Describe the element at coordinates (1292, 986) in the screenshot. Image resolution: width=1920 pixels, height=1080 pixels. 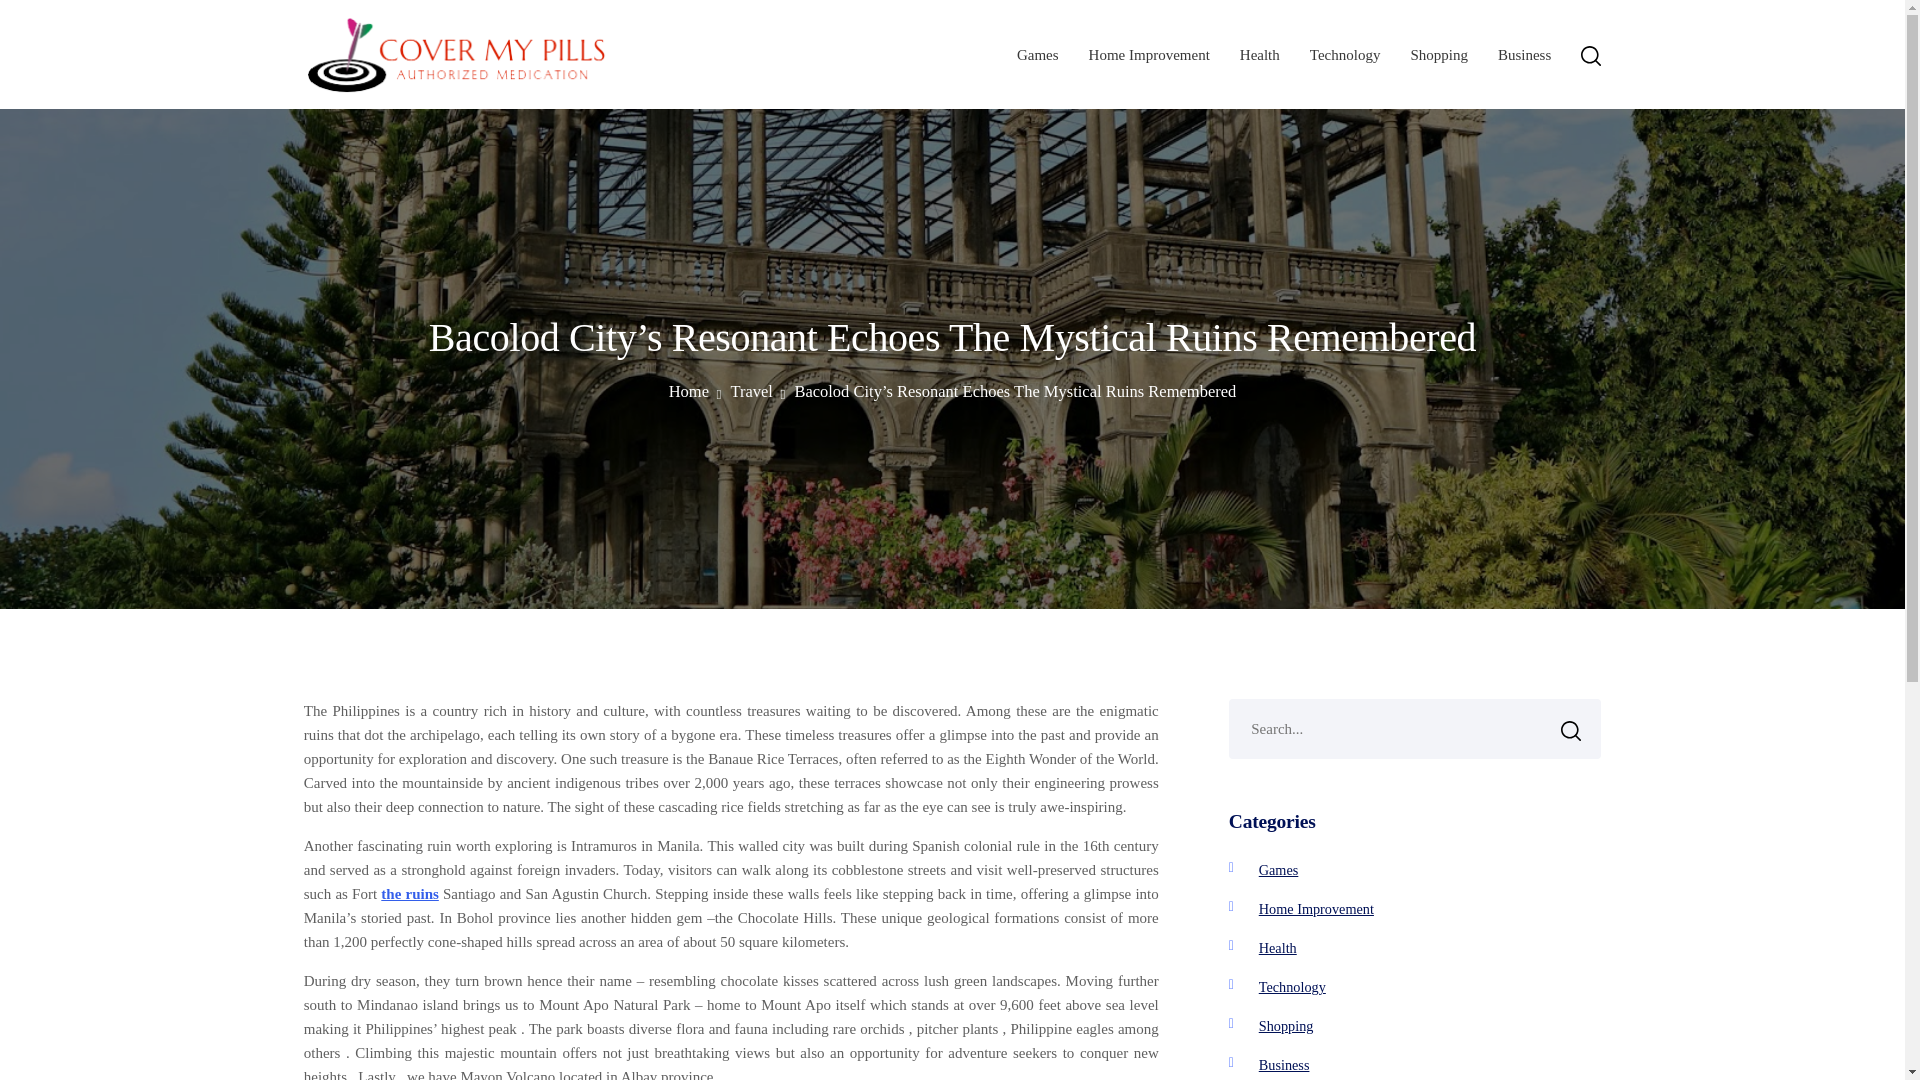
I see `Technology` at that location.